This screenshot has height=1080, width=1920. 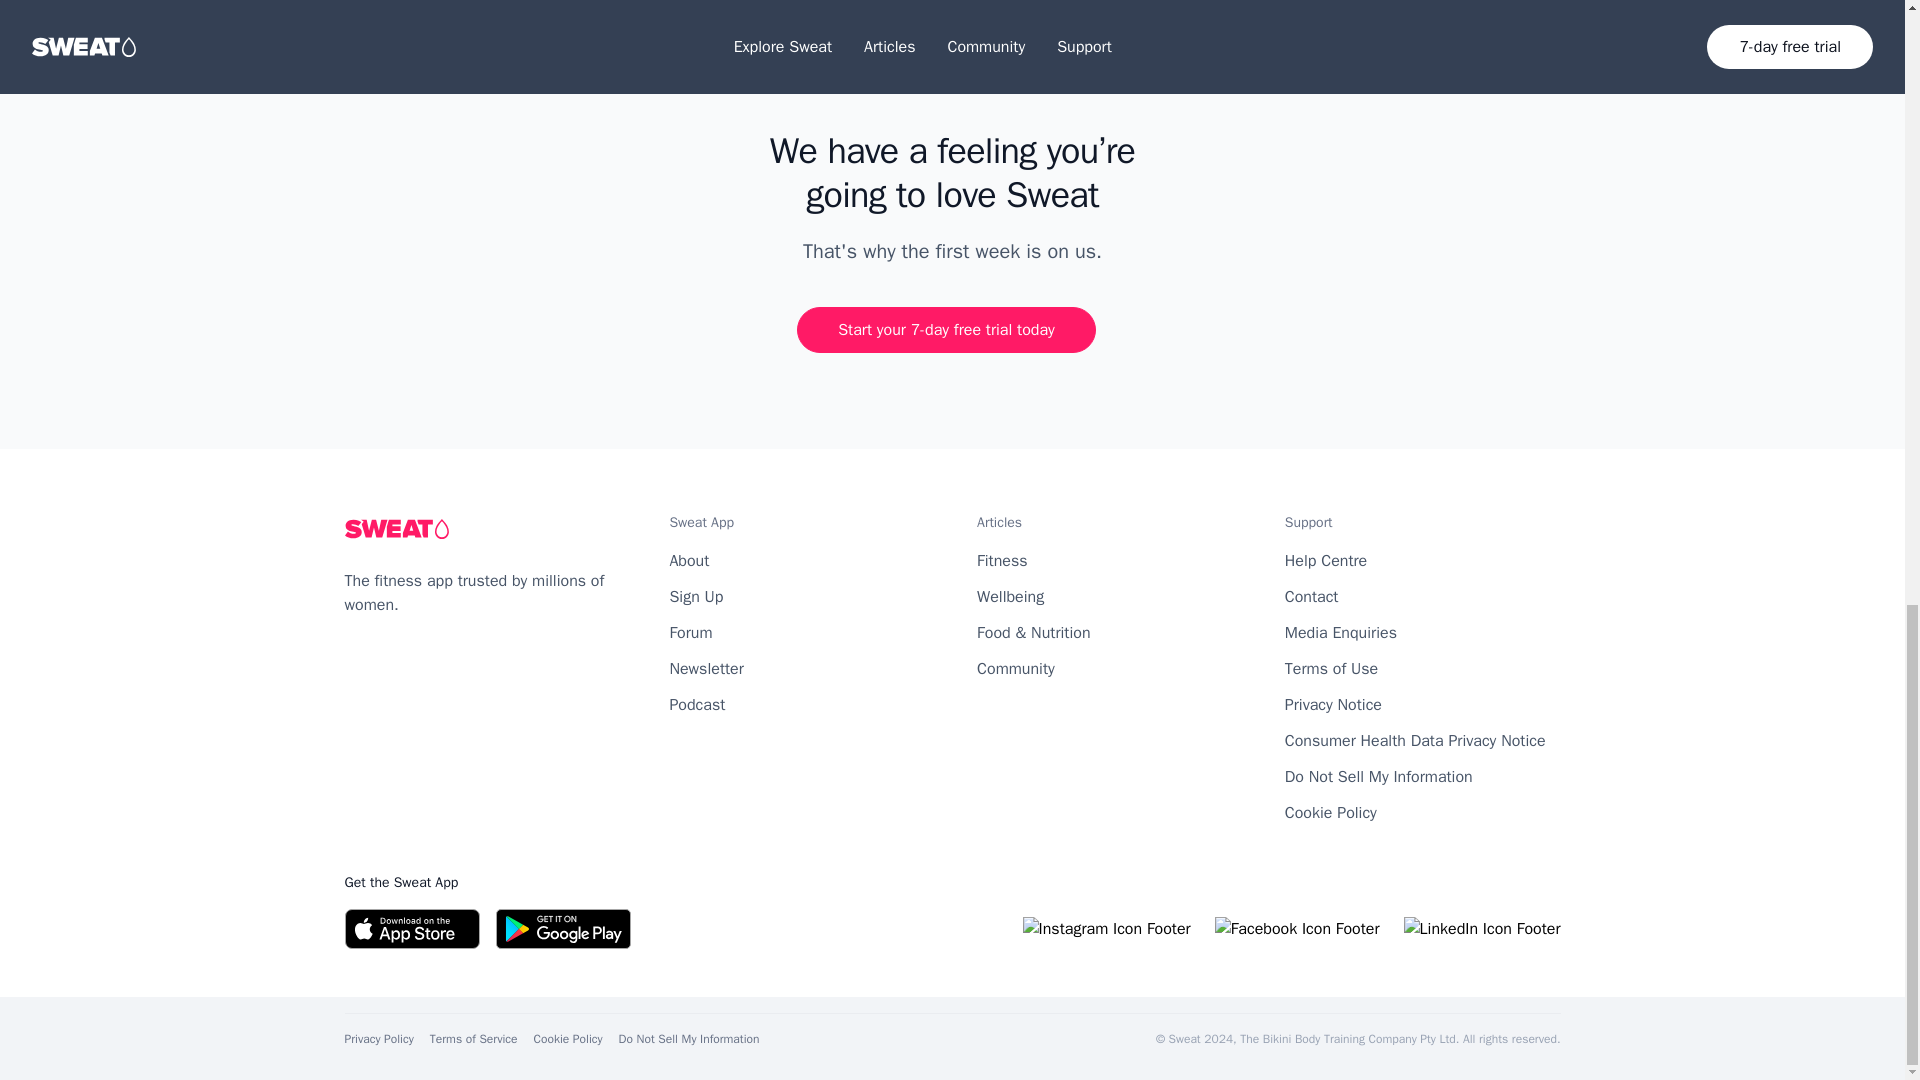 What do you see at coordinates (1414, 740) in the screenshot?
I see `Consumer Health Data Privacy Notice` at bounding box center [1414, 740].